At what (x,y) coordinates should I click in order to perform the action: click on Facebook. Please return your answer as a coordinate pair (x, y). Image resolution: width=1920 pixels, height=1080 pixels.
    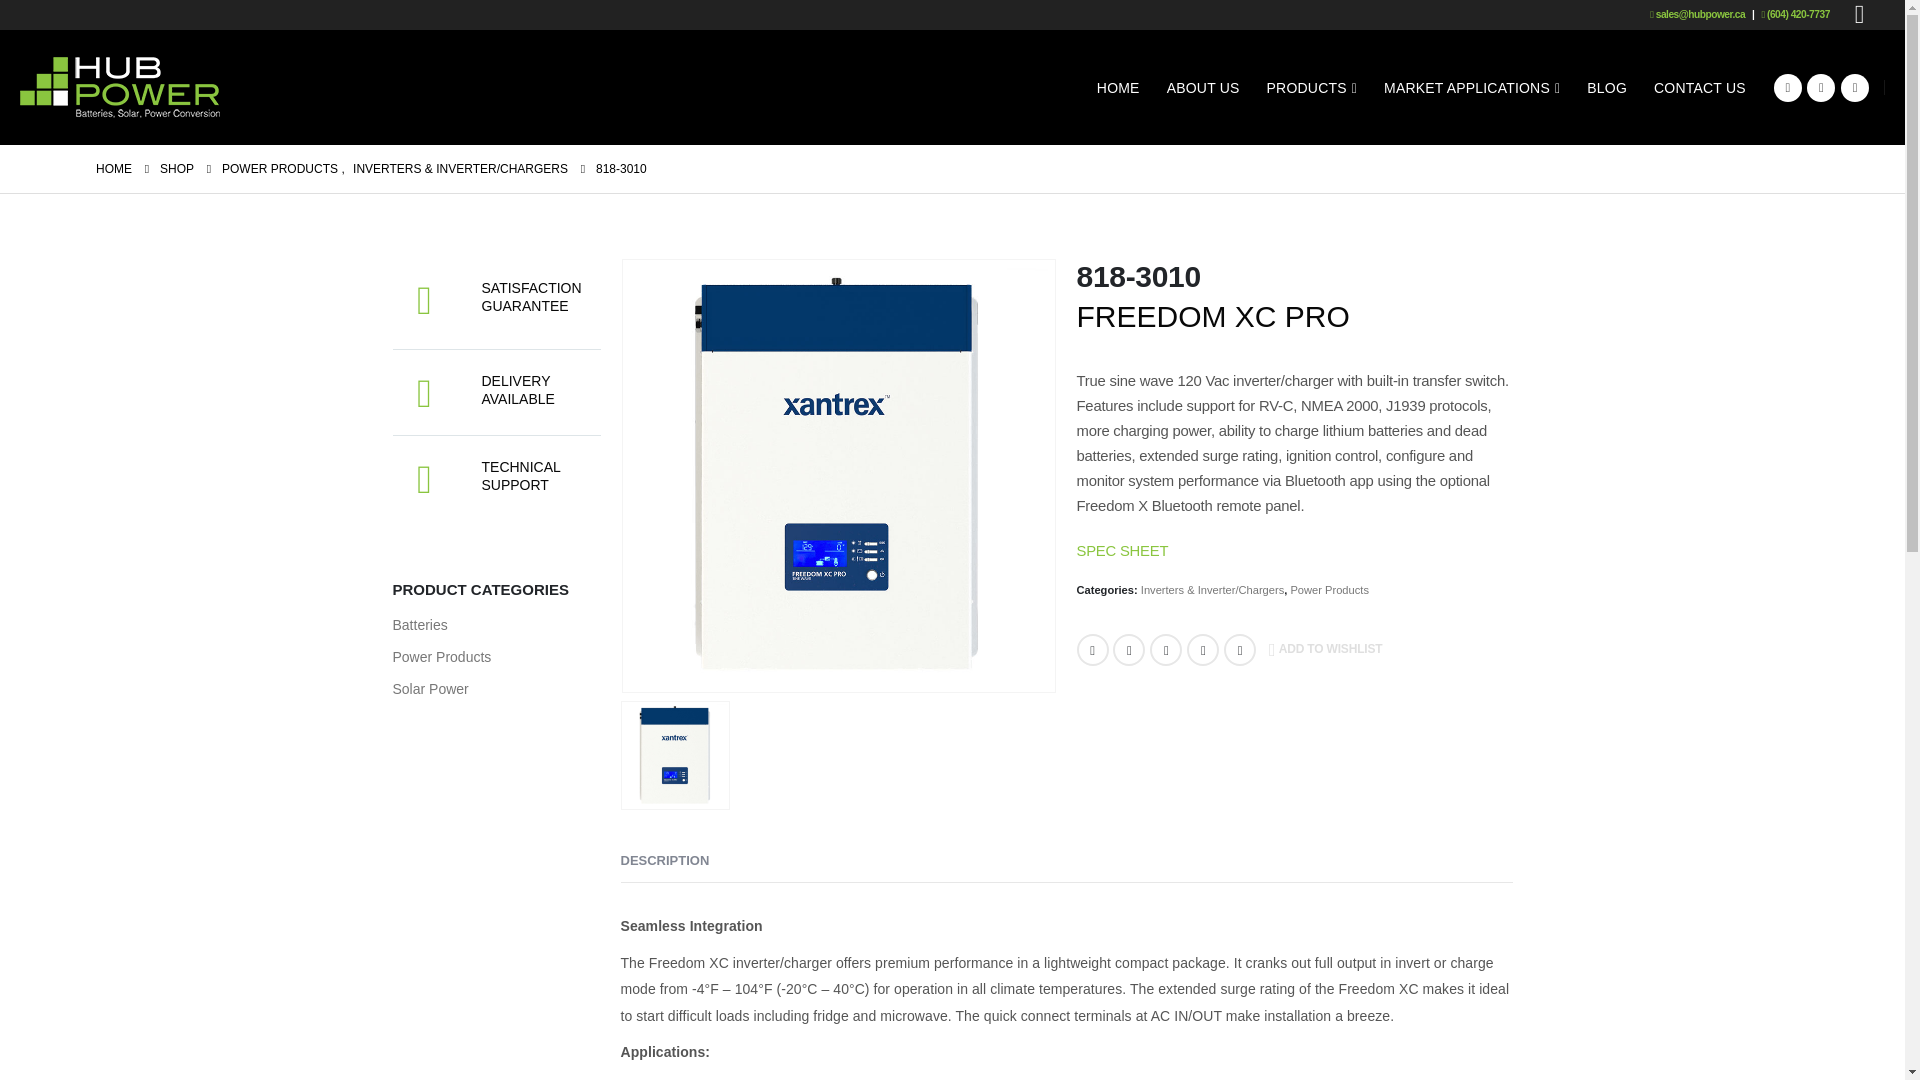
    Looking at the image, I should click on (1788, 88).